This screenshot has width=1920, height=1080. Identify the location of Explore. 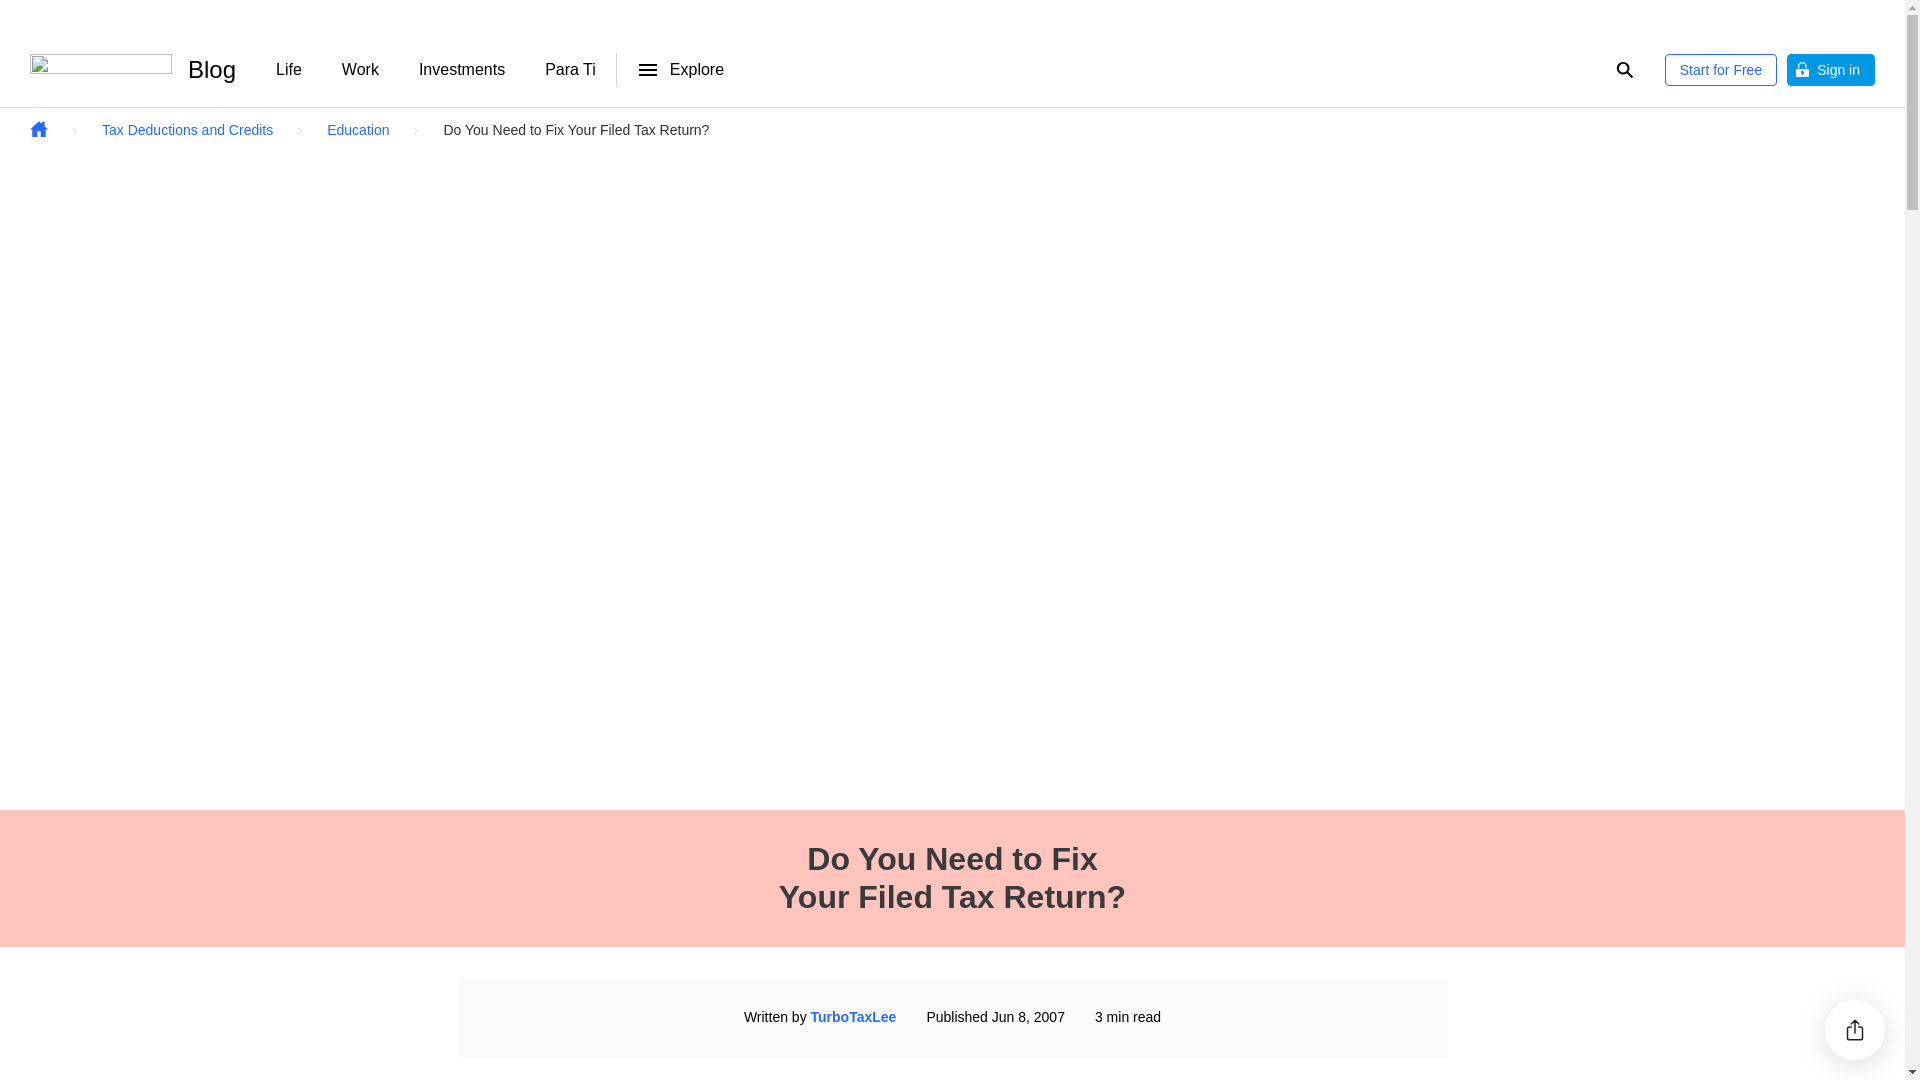
(680, 69).